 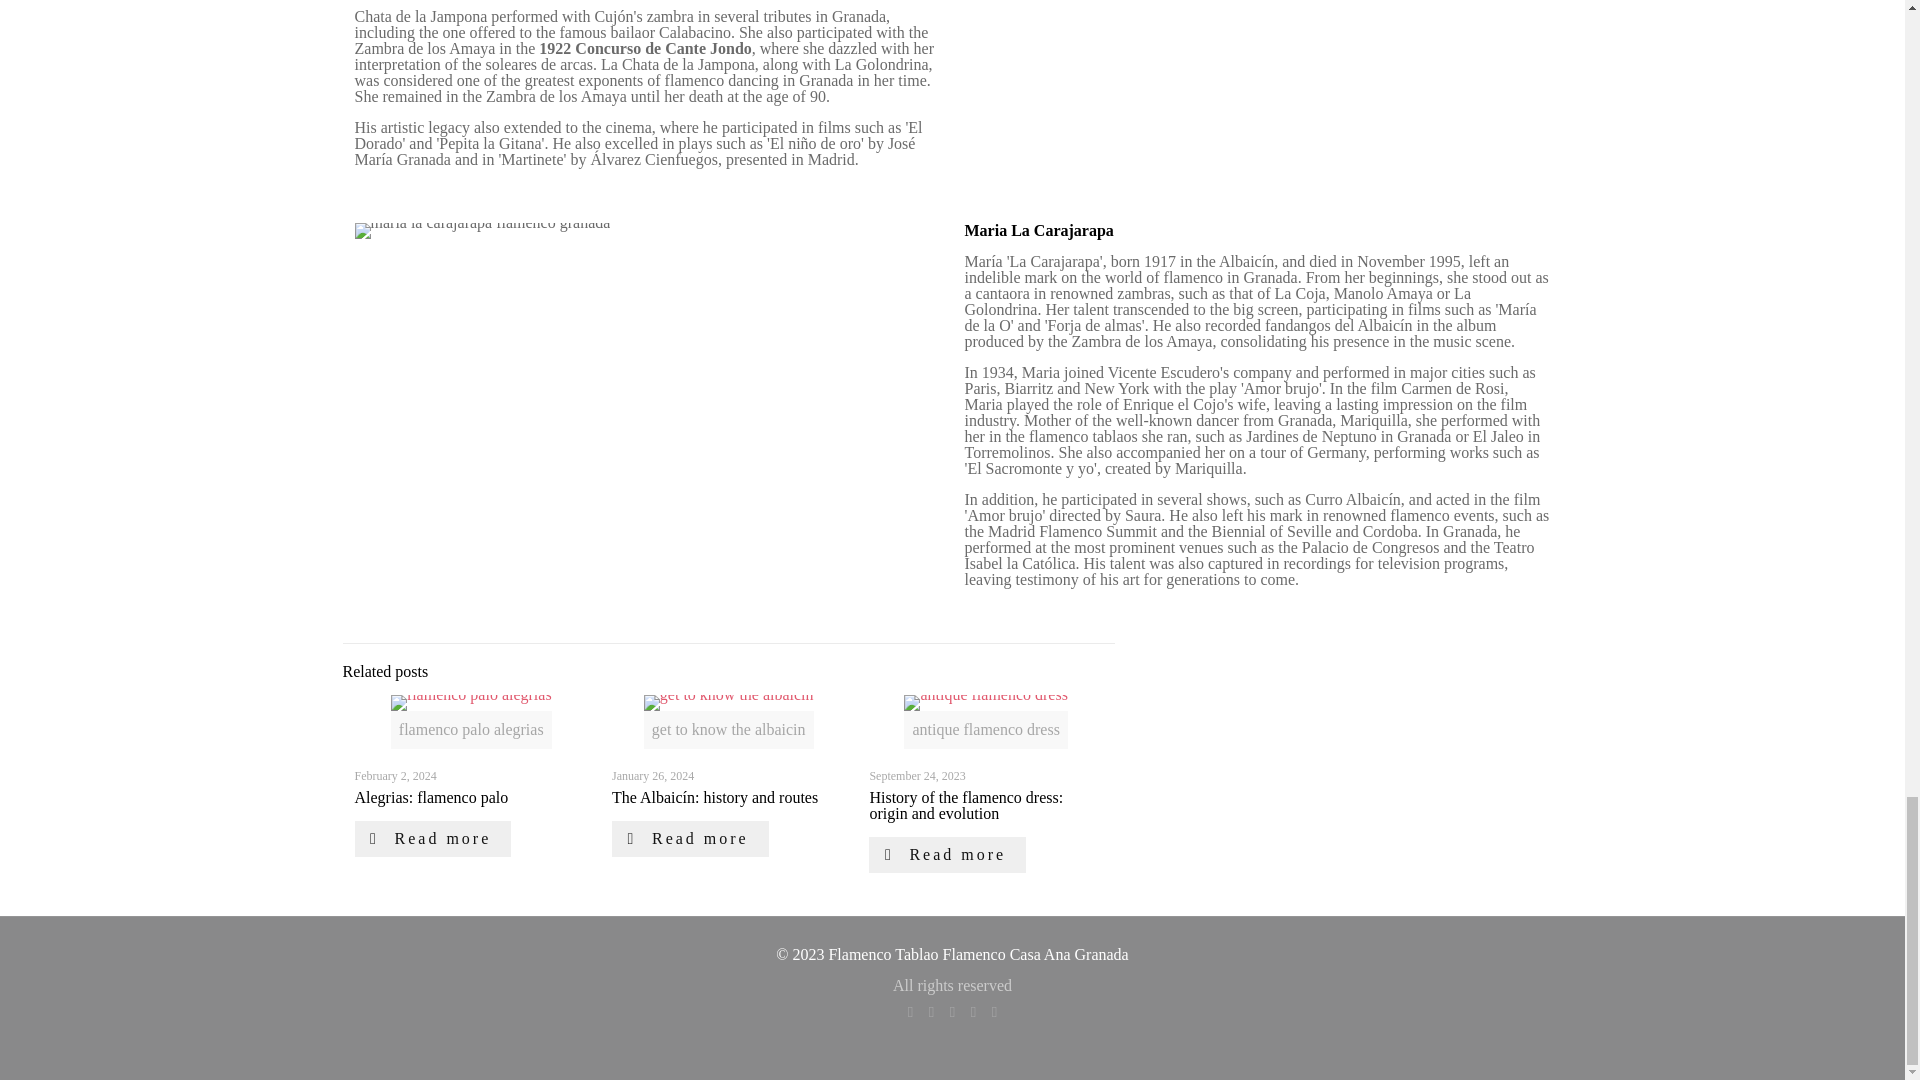 What do you see at coordinates (430, 797) in the screenshot?
I see `Alegrias: flamenco palo` at bounding box center [430, 797].